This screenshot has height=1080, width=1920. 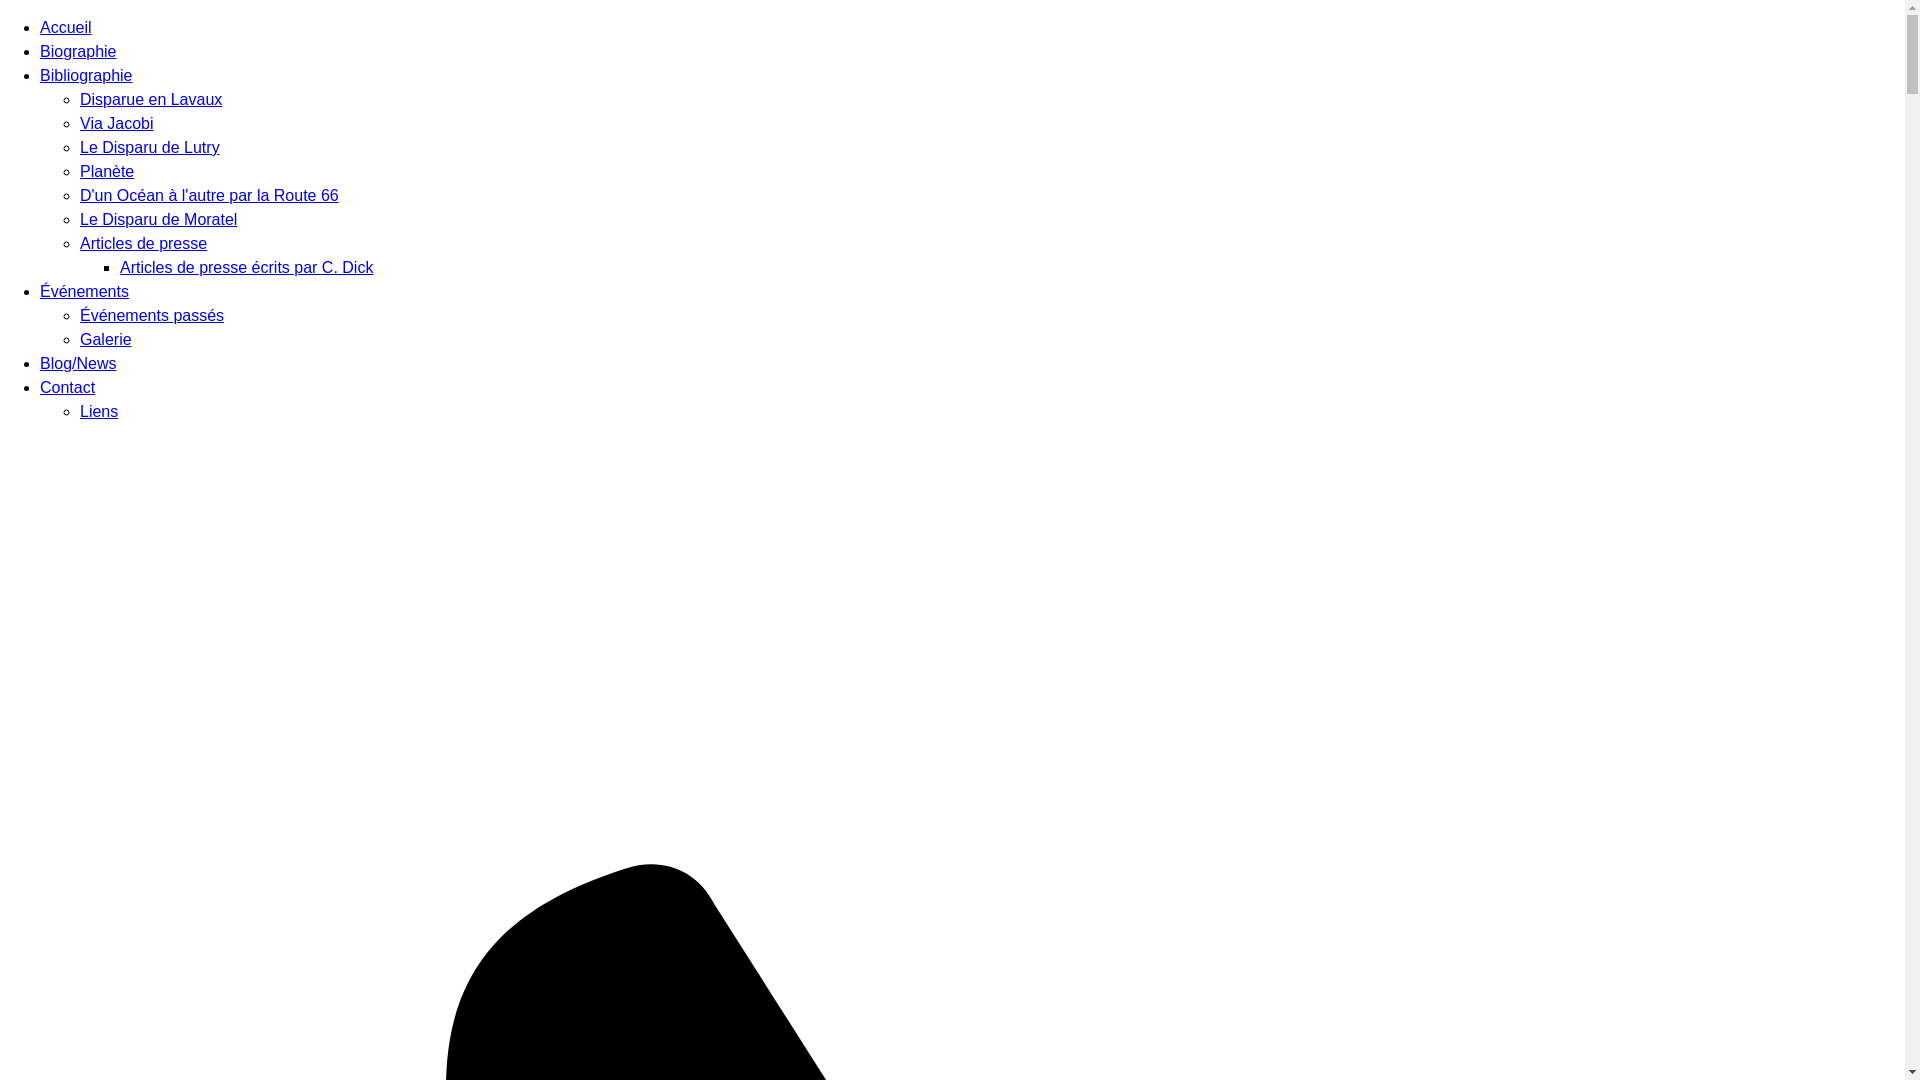 I want to click on Accueil, so click(x=66, y=28).